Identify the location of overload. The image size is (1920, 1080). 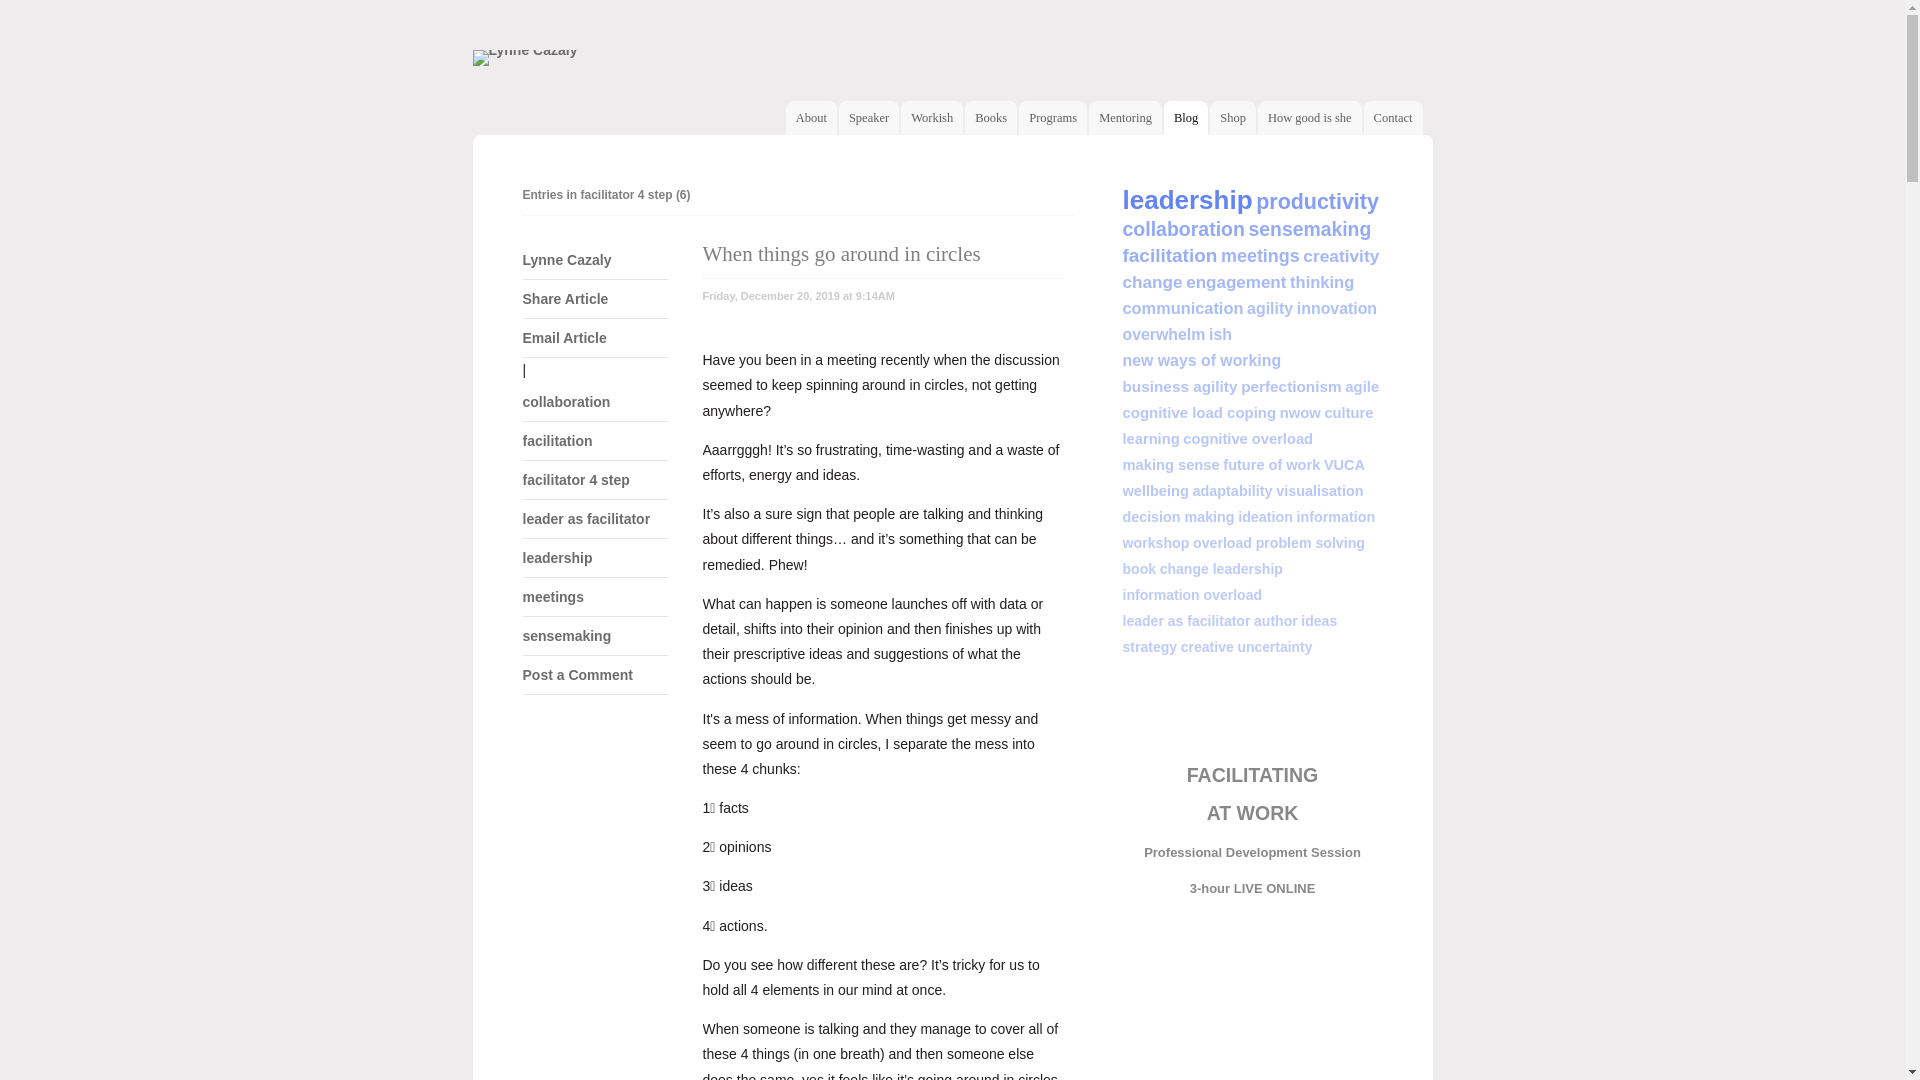
(1222, 544).